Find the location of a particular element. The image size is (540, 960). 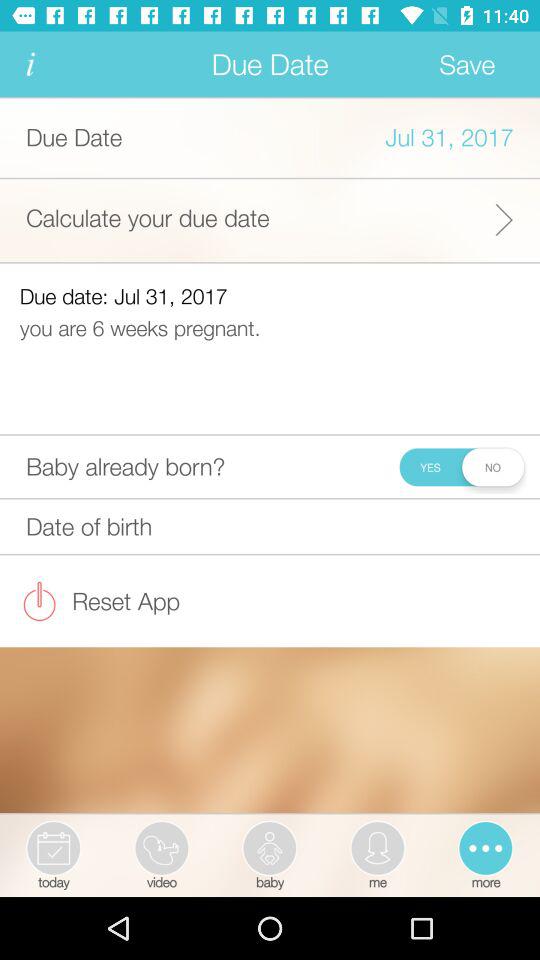

data application is located at coordinates (30, 64).